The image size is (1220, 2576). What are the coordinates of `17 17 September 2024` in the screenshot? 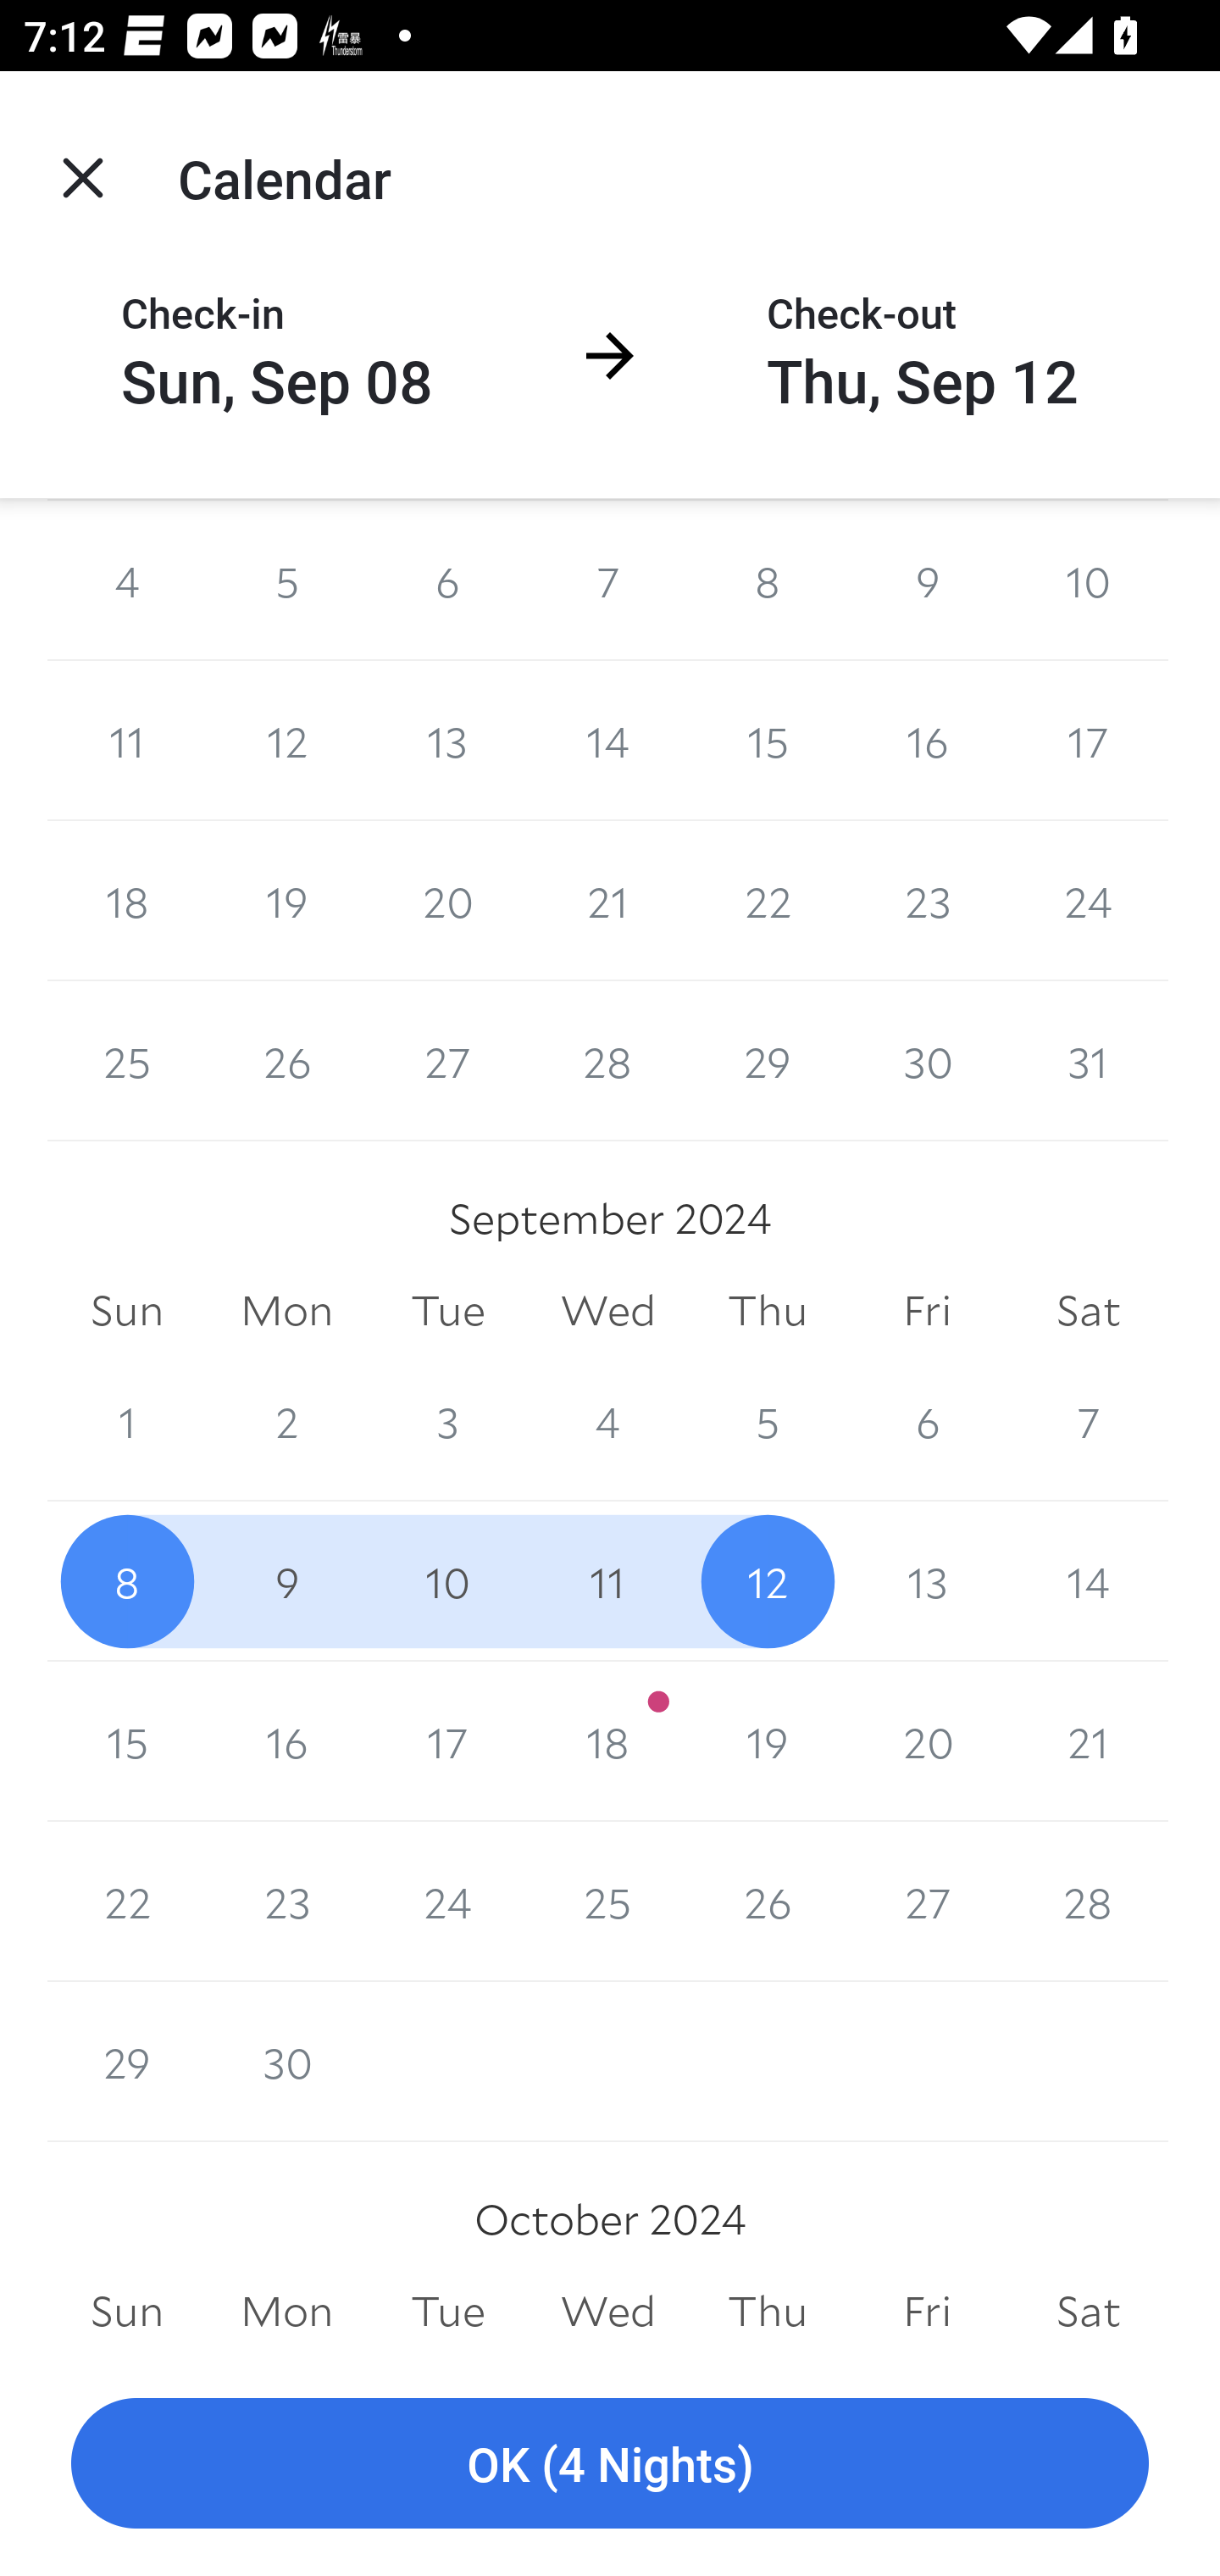 It's located at (447, 1740).